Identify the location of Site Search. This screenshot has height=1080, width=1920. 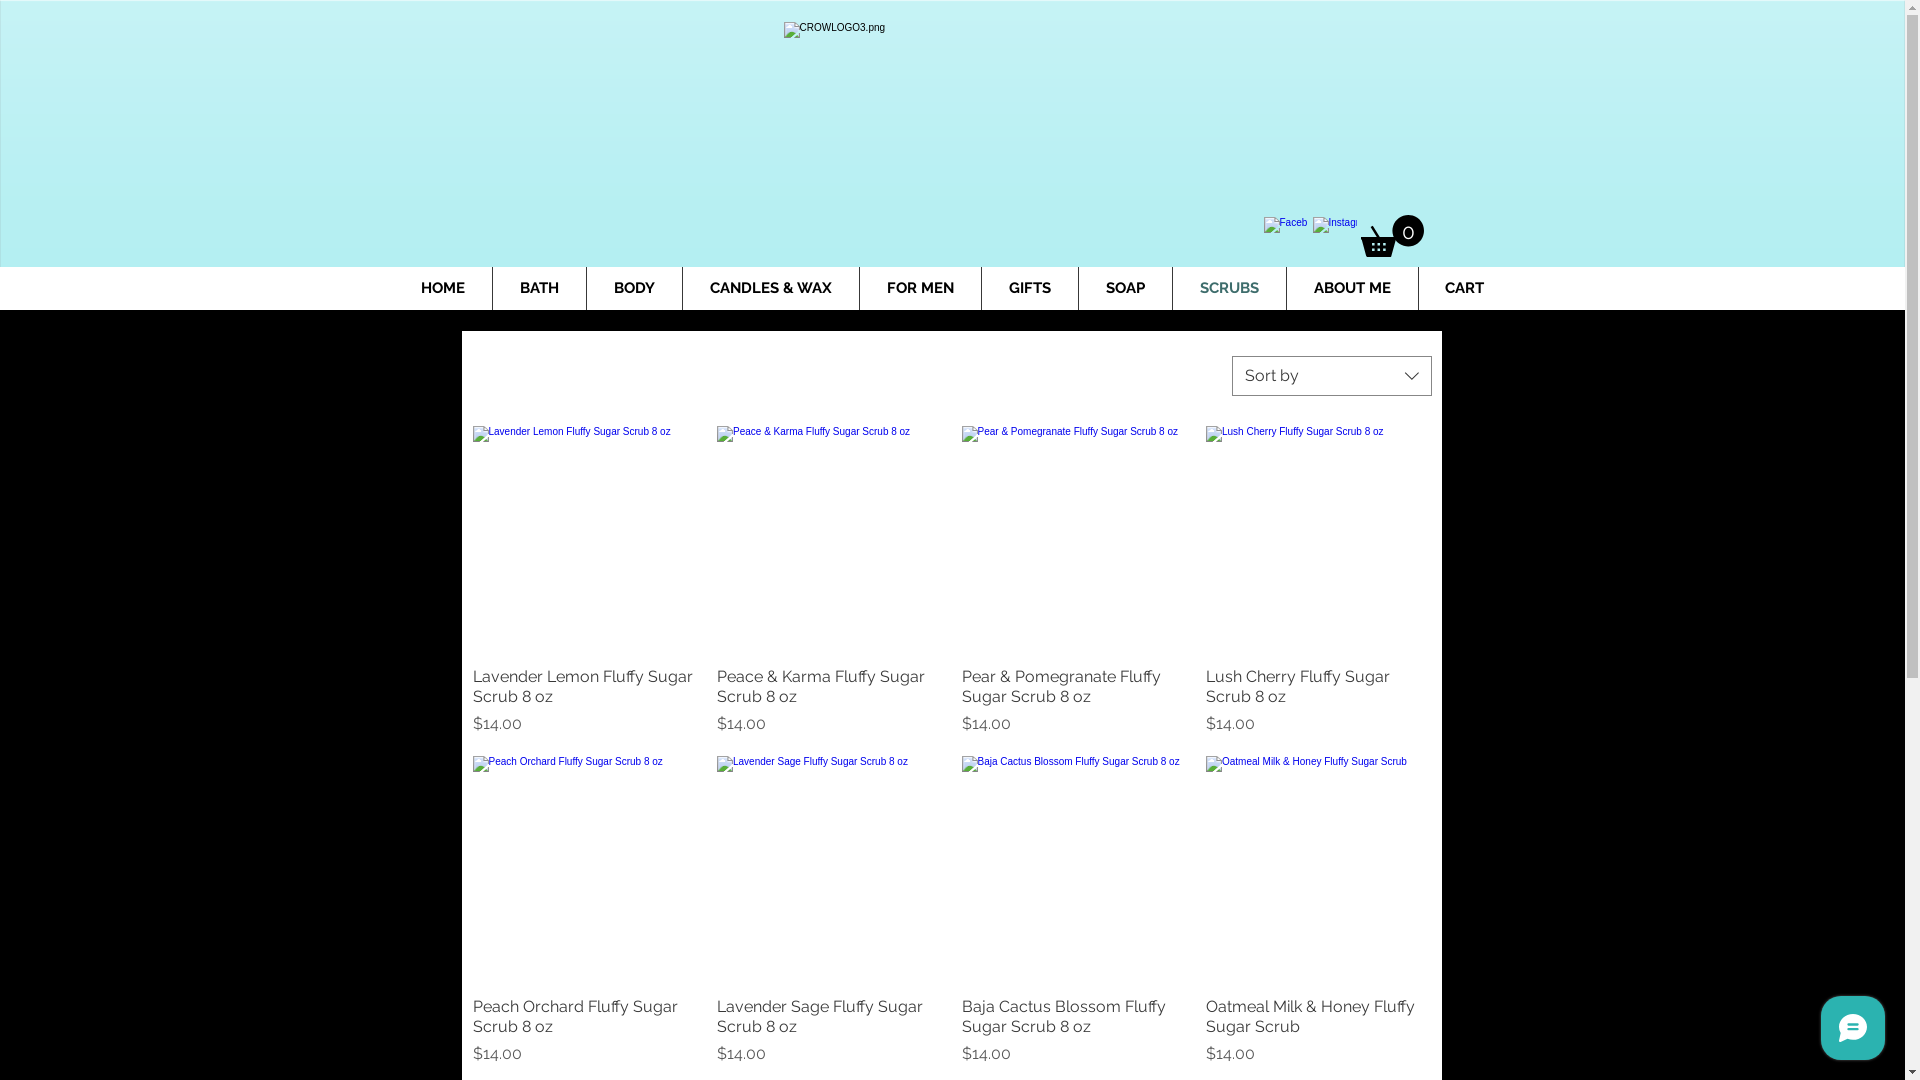
(602, 235).